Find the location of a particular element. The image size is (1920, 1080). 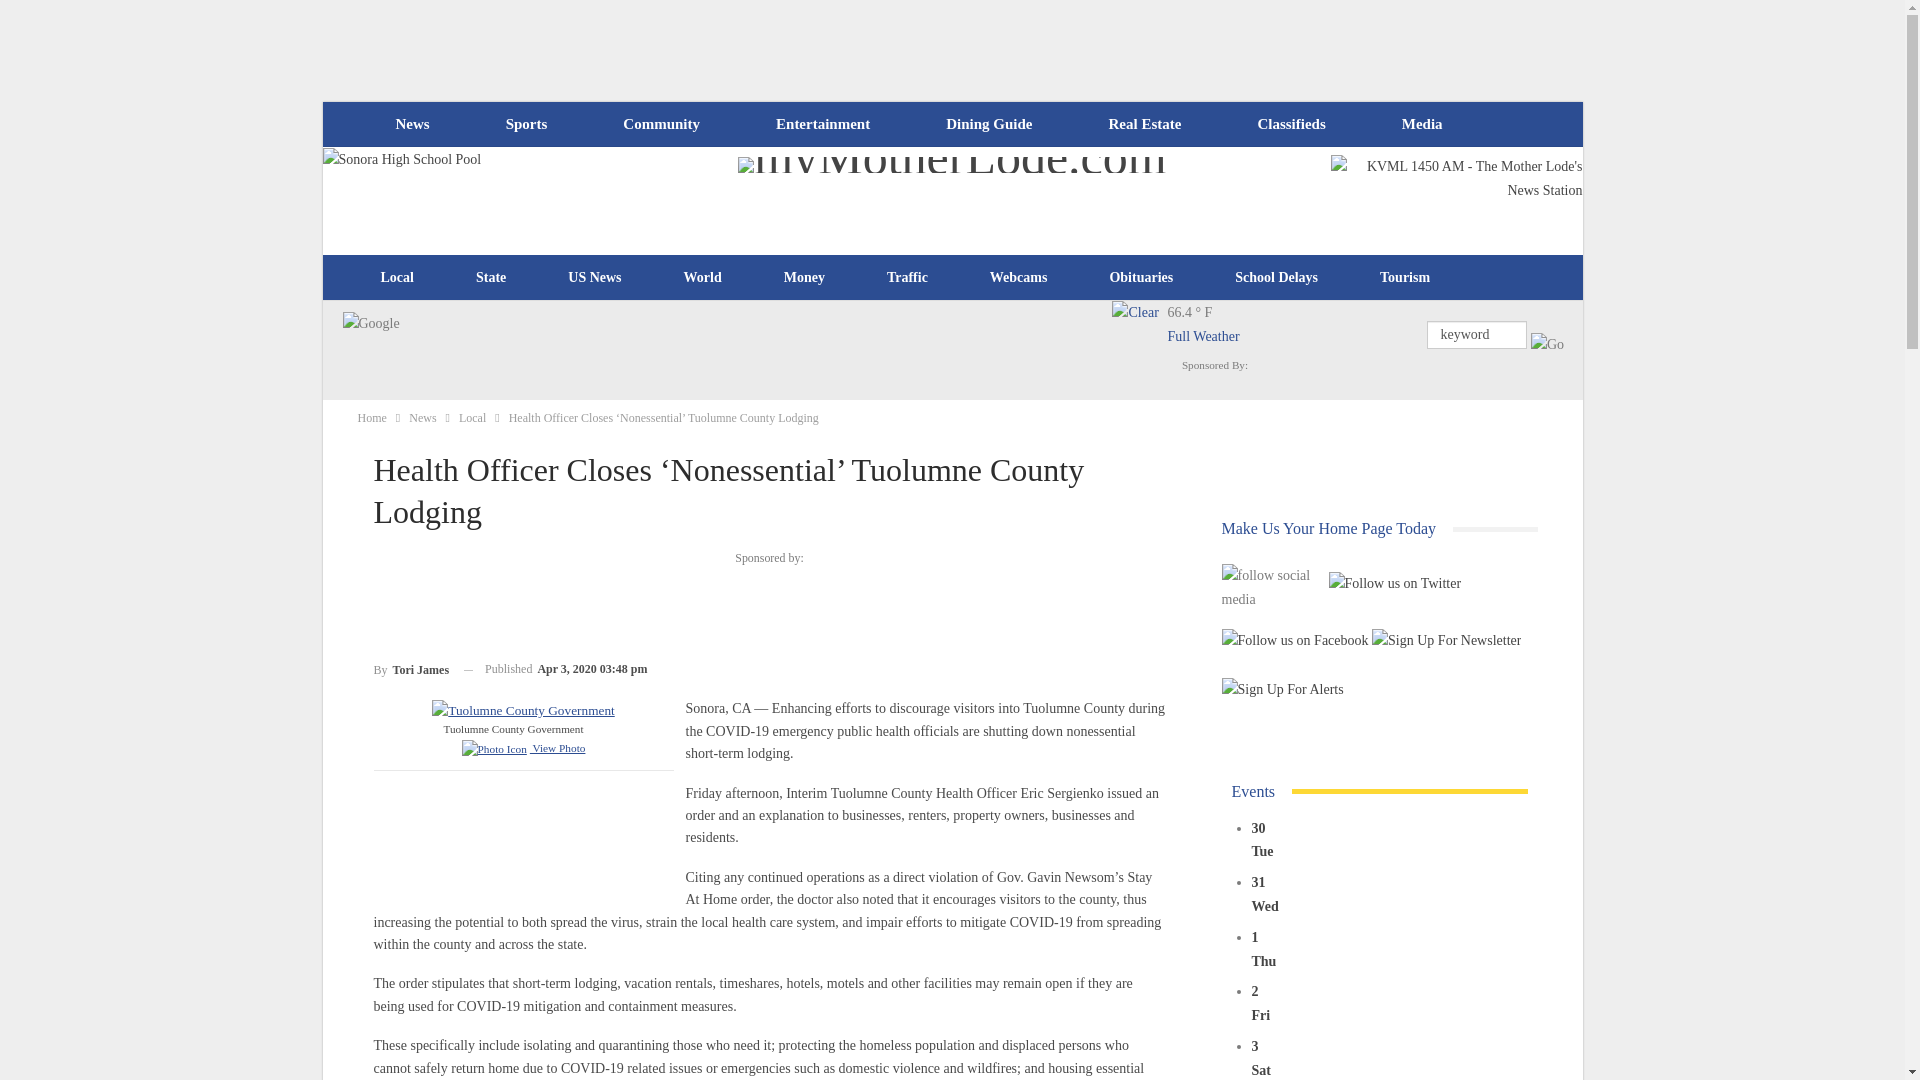

Logo is located at coordinates (523, 708).